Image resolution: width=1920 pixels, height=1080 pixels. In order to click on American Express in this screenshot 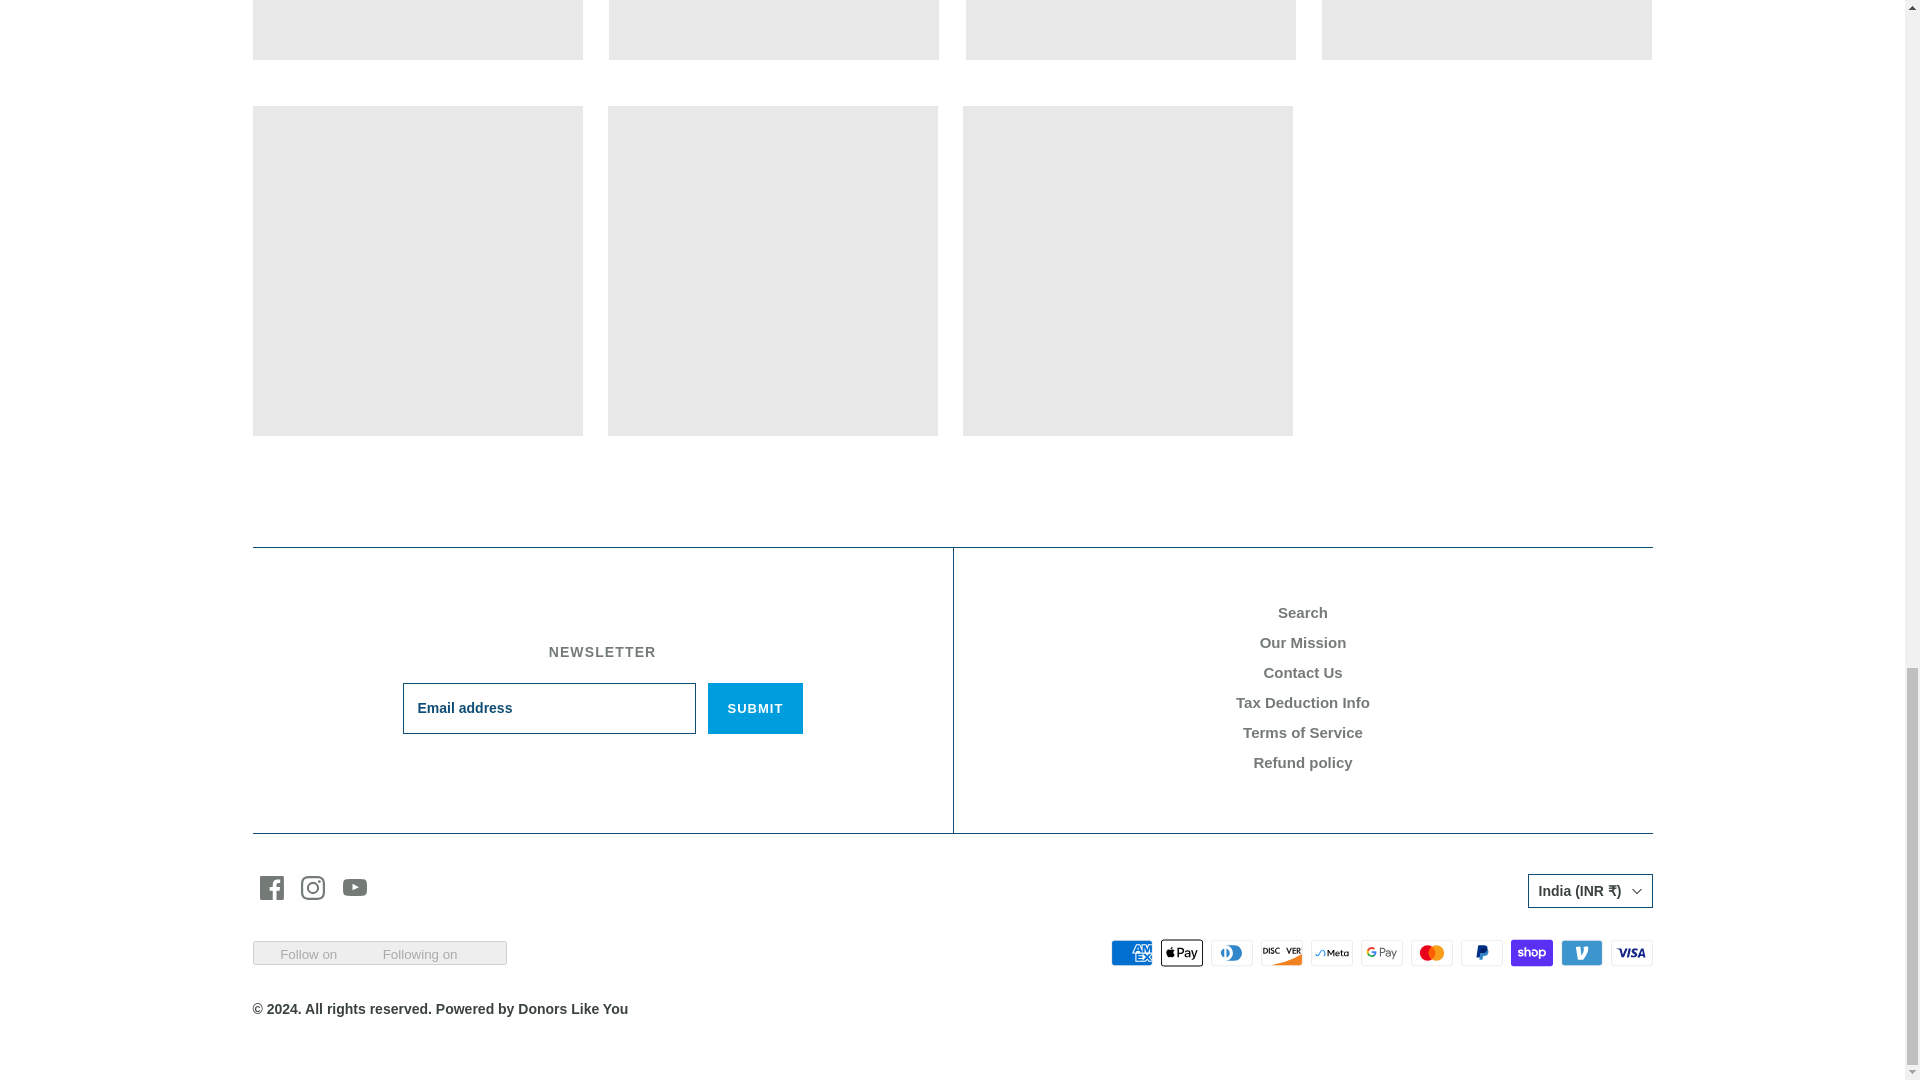, I will do `click(1130, 952)`.